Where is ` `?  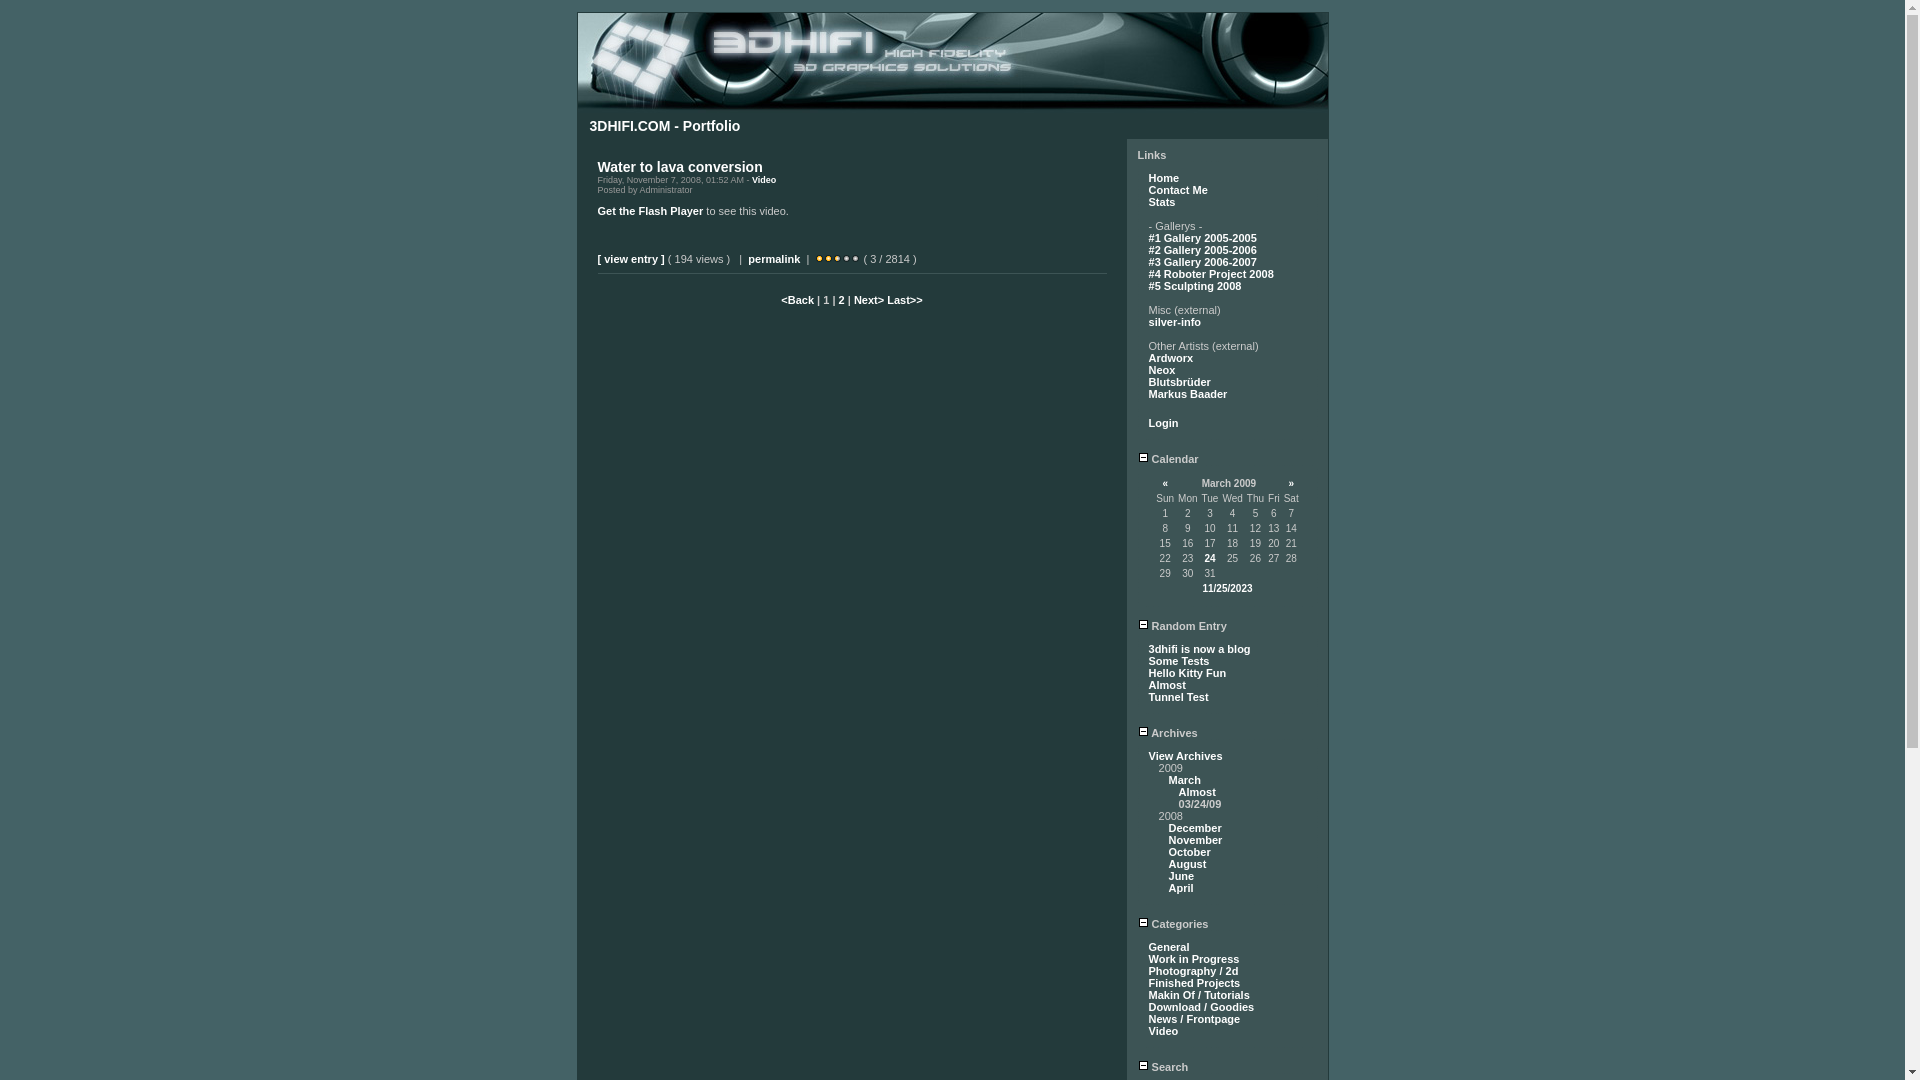   is located at coordinates (765, 167).